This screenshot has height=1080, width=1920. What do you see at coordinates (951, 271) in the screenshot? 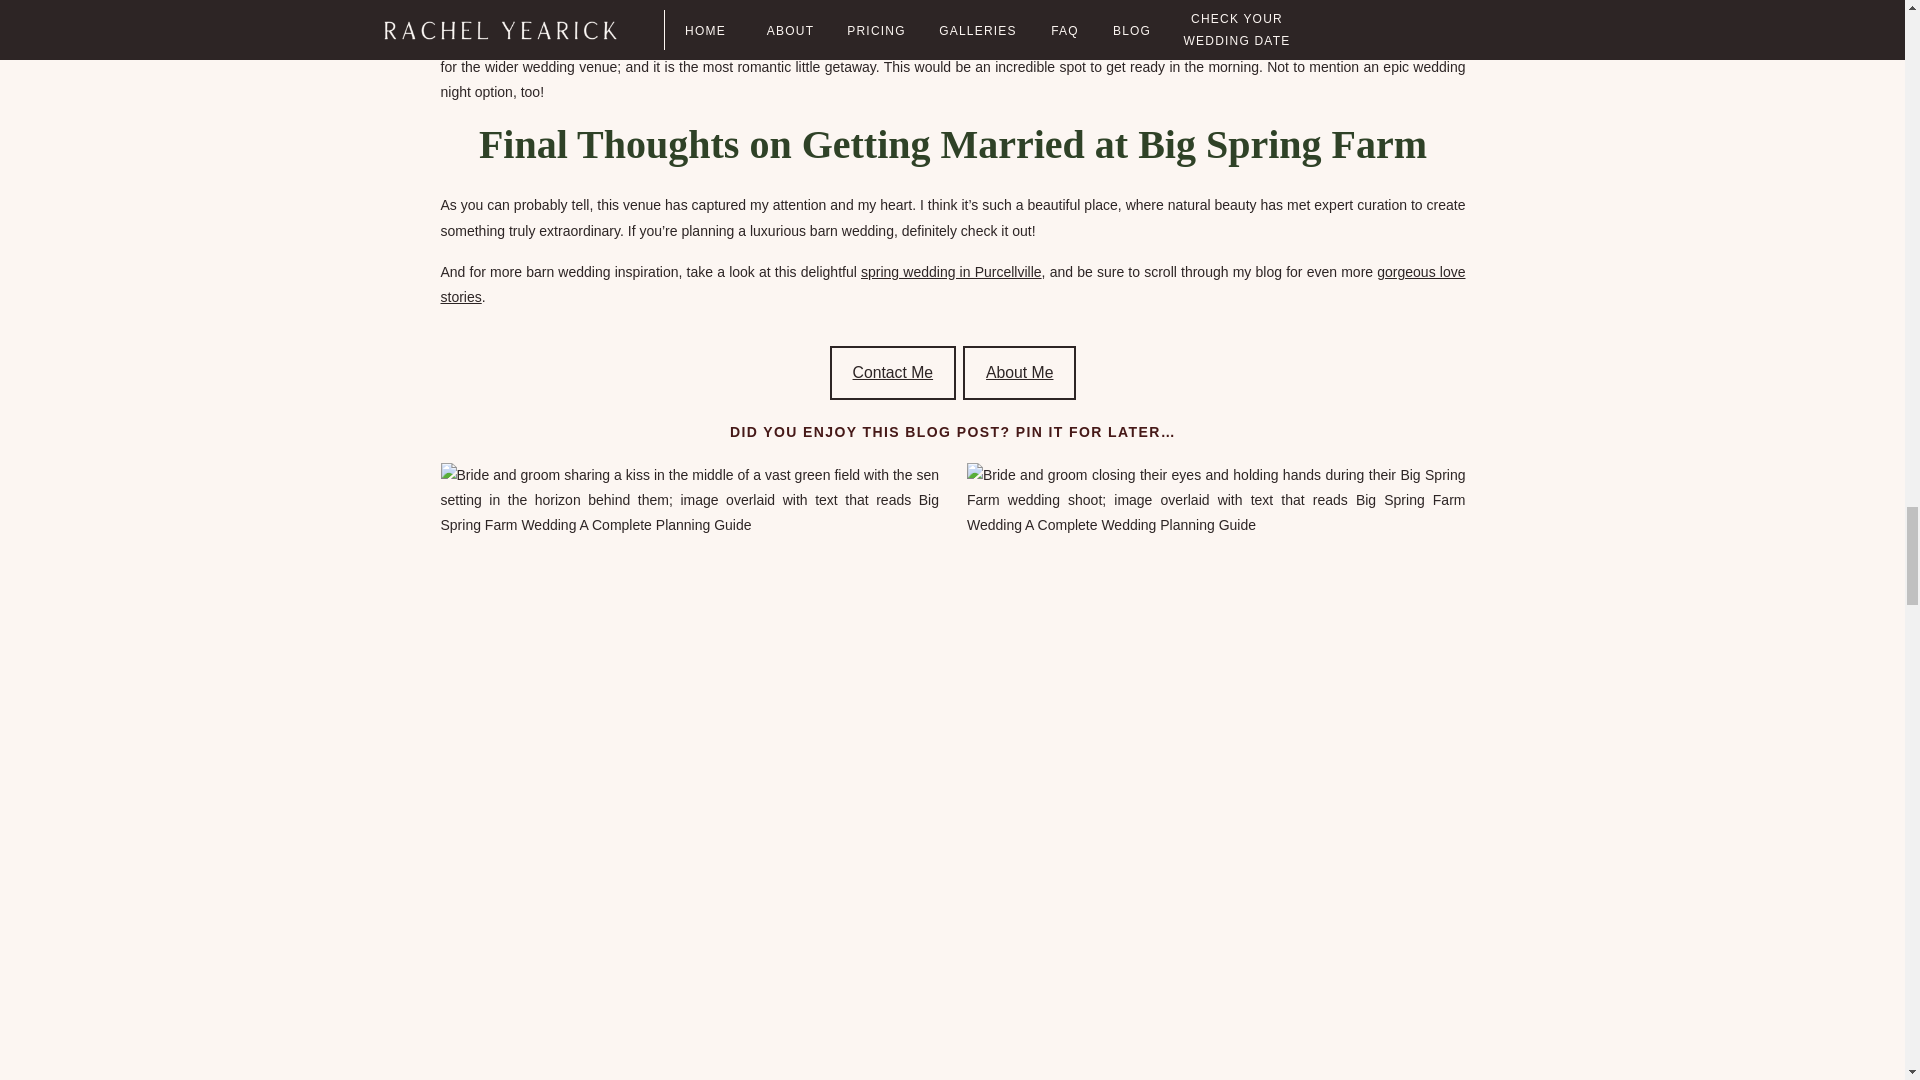
I see `spring wedding in Purcellville` at bounding box center [951, 271].